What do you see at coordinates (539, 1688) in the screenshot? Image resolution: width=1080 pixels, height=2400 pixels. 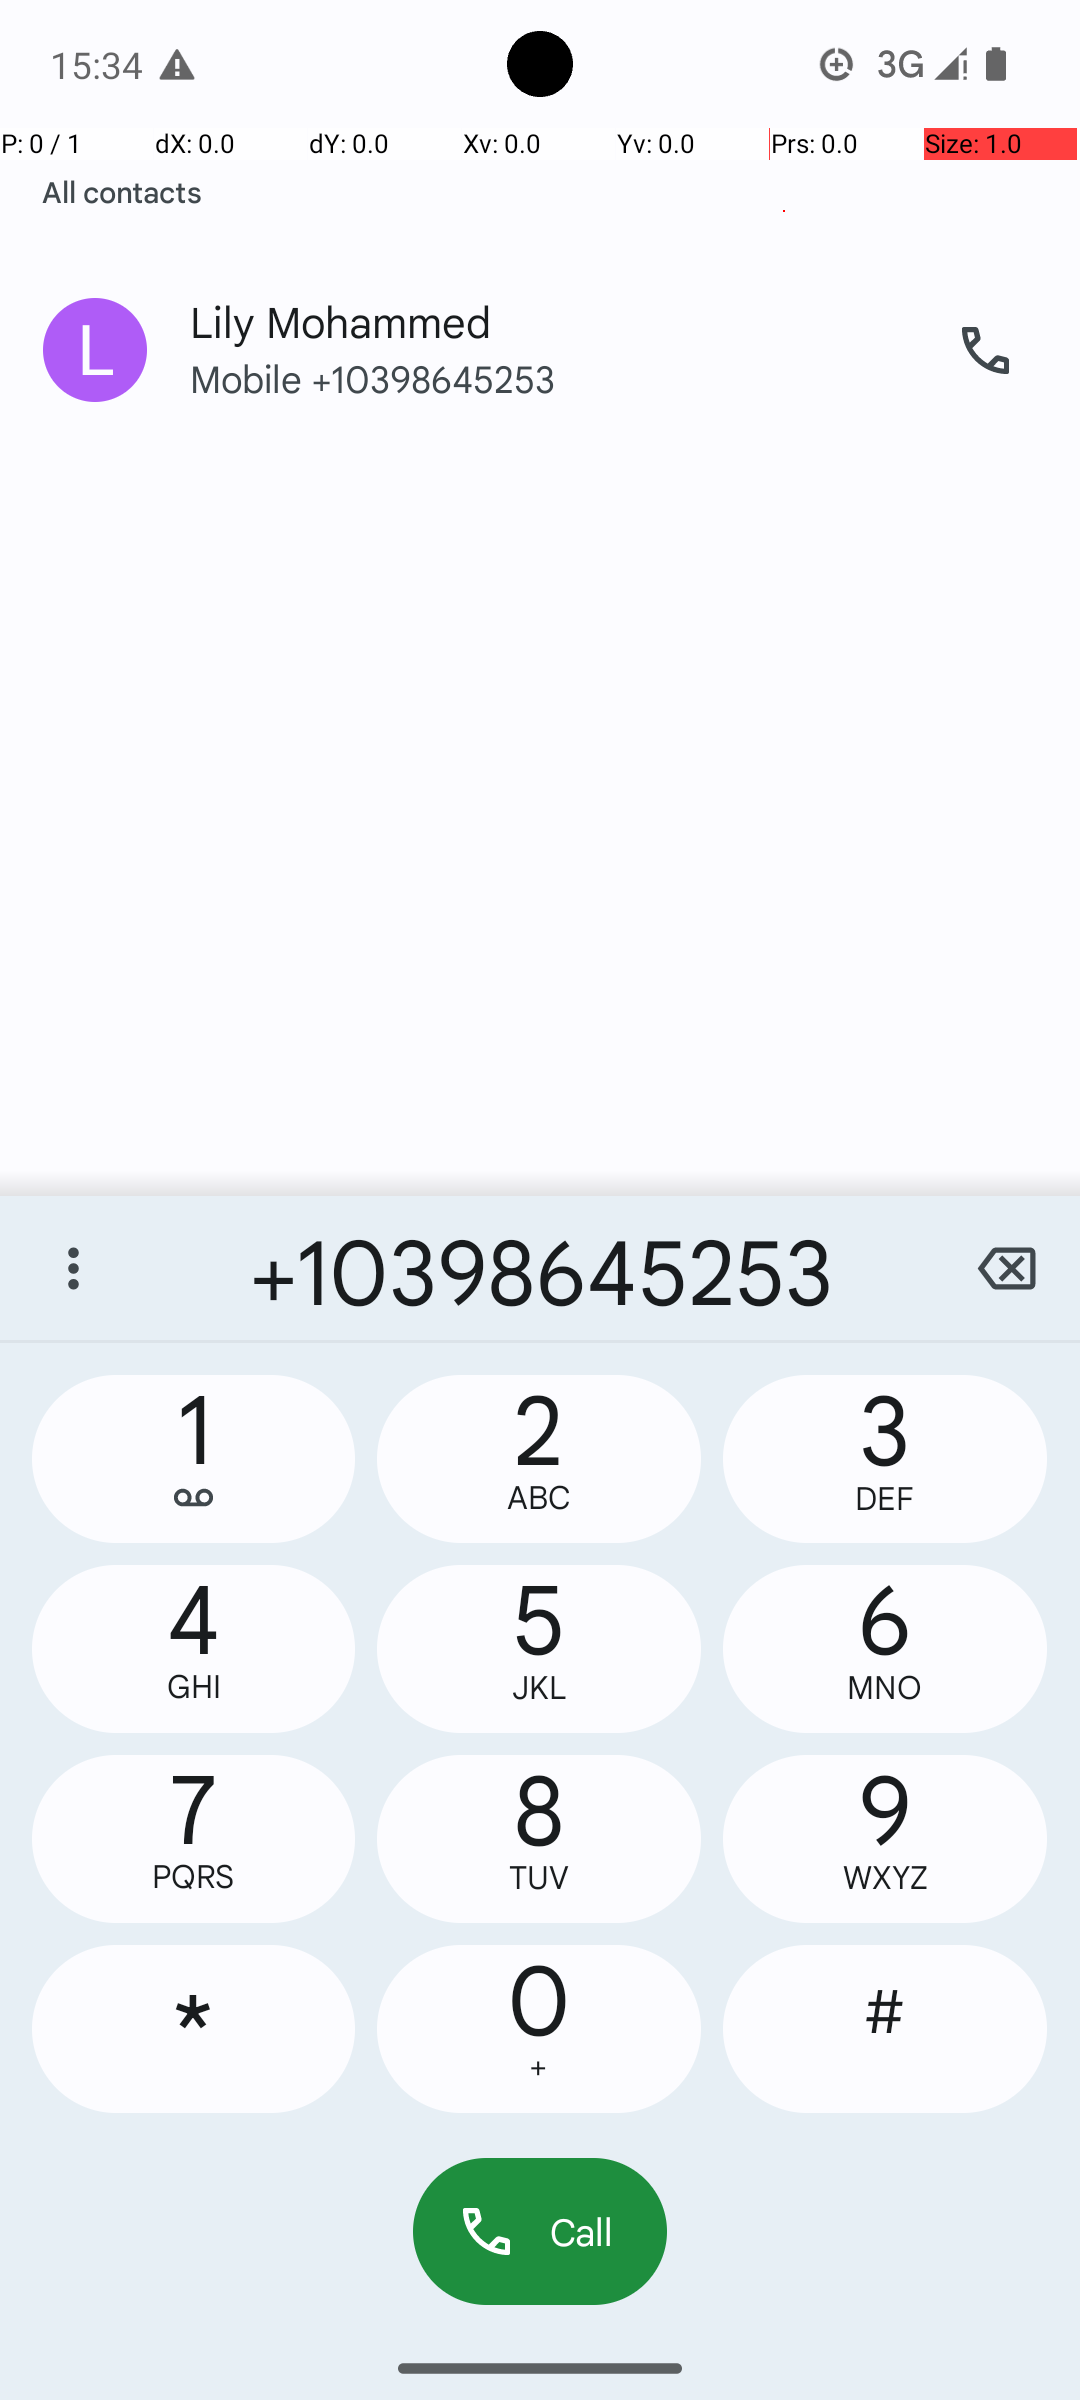 I see `JKL` at bounding box center [539, 1688].